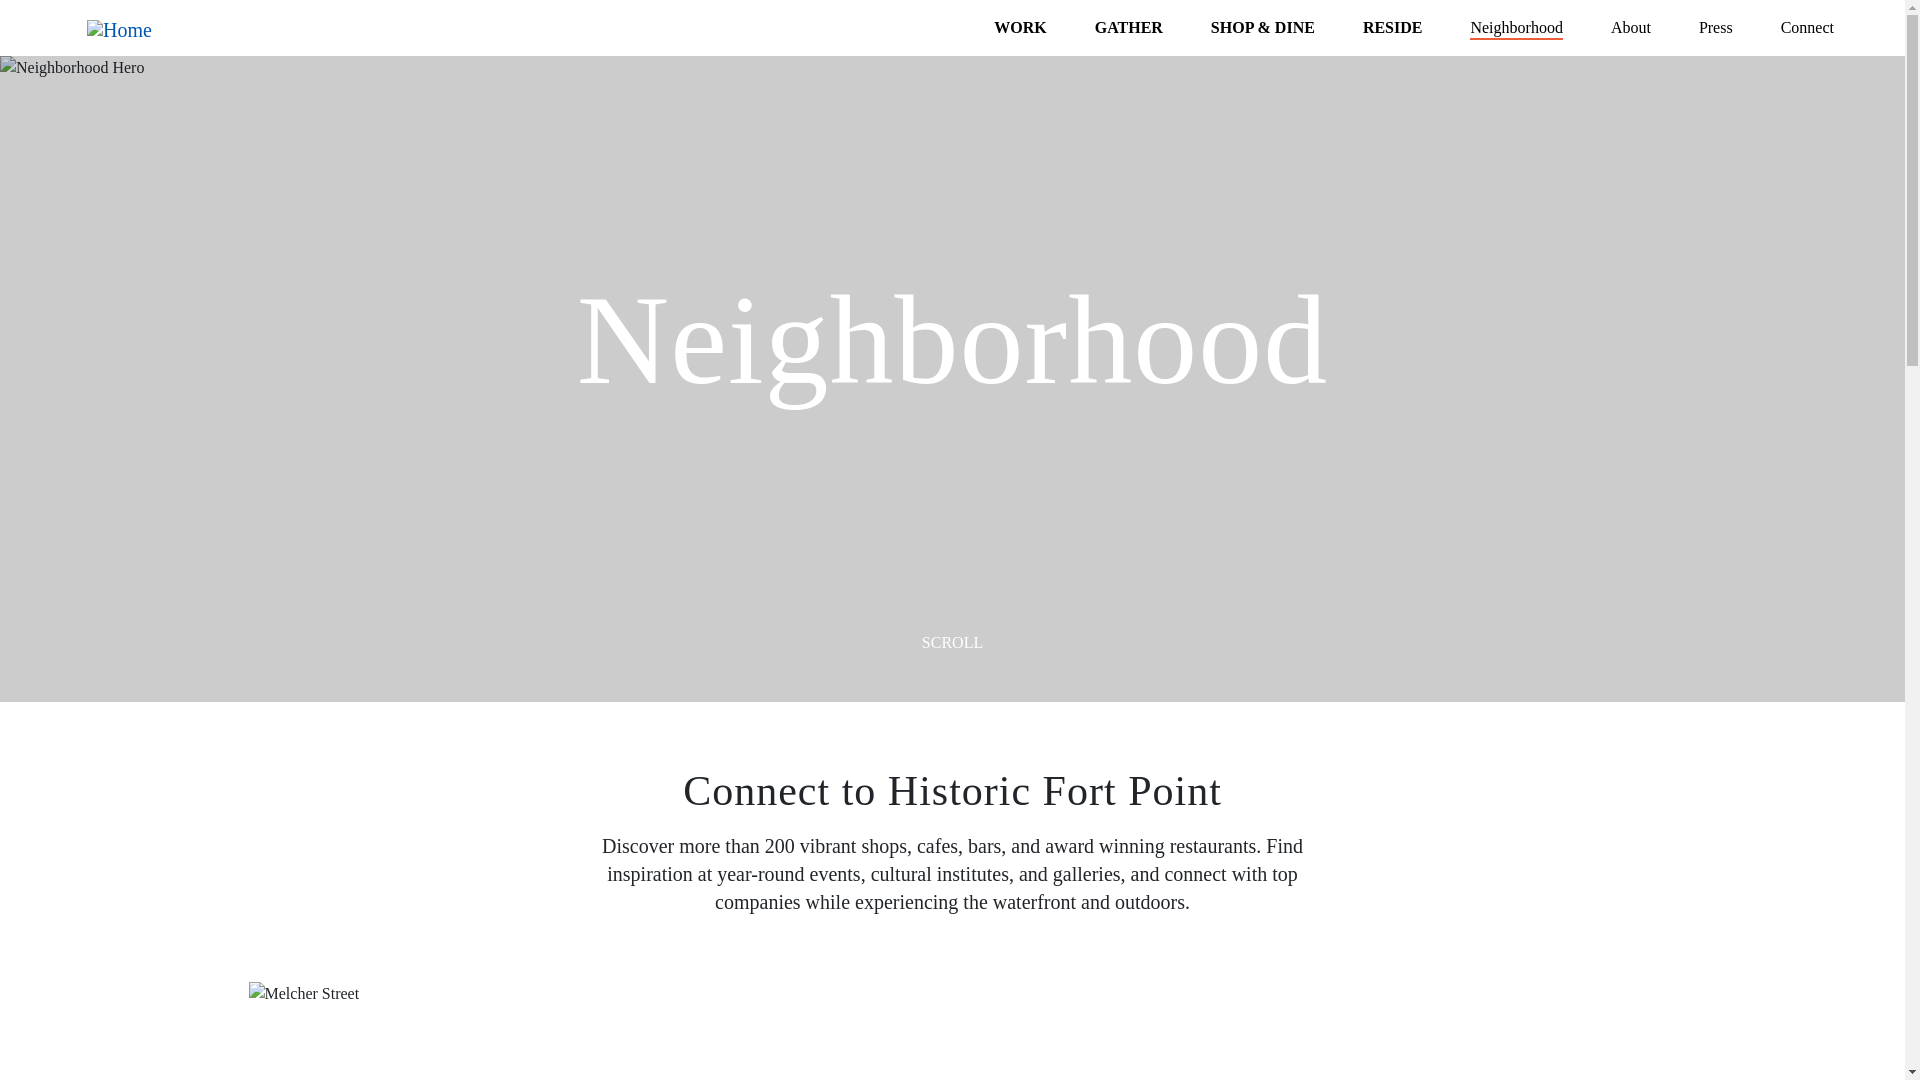 Image resolution: width=1920 pixels, height=1080 pixels. What do you see at coordinates (1020, 28) in the screenshot?
I see `WORK` at bounding box center [1020, 28].